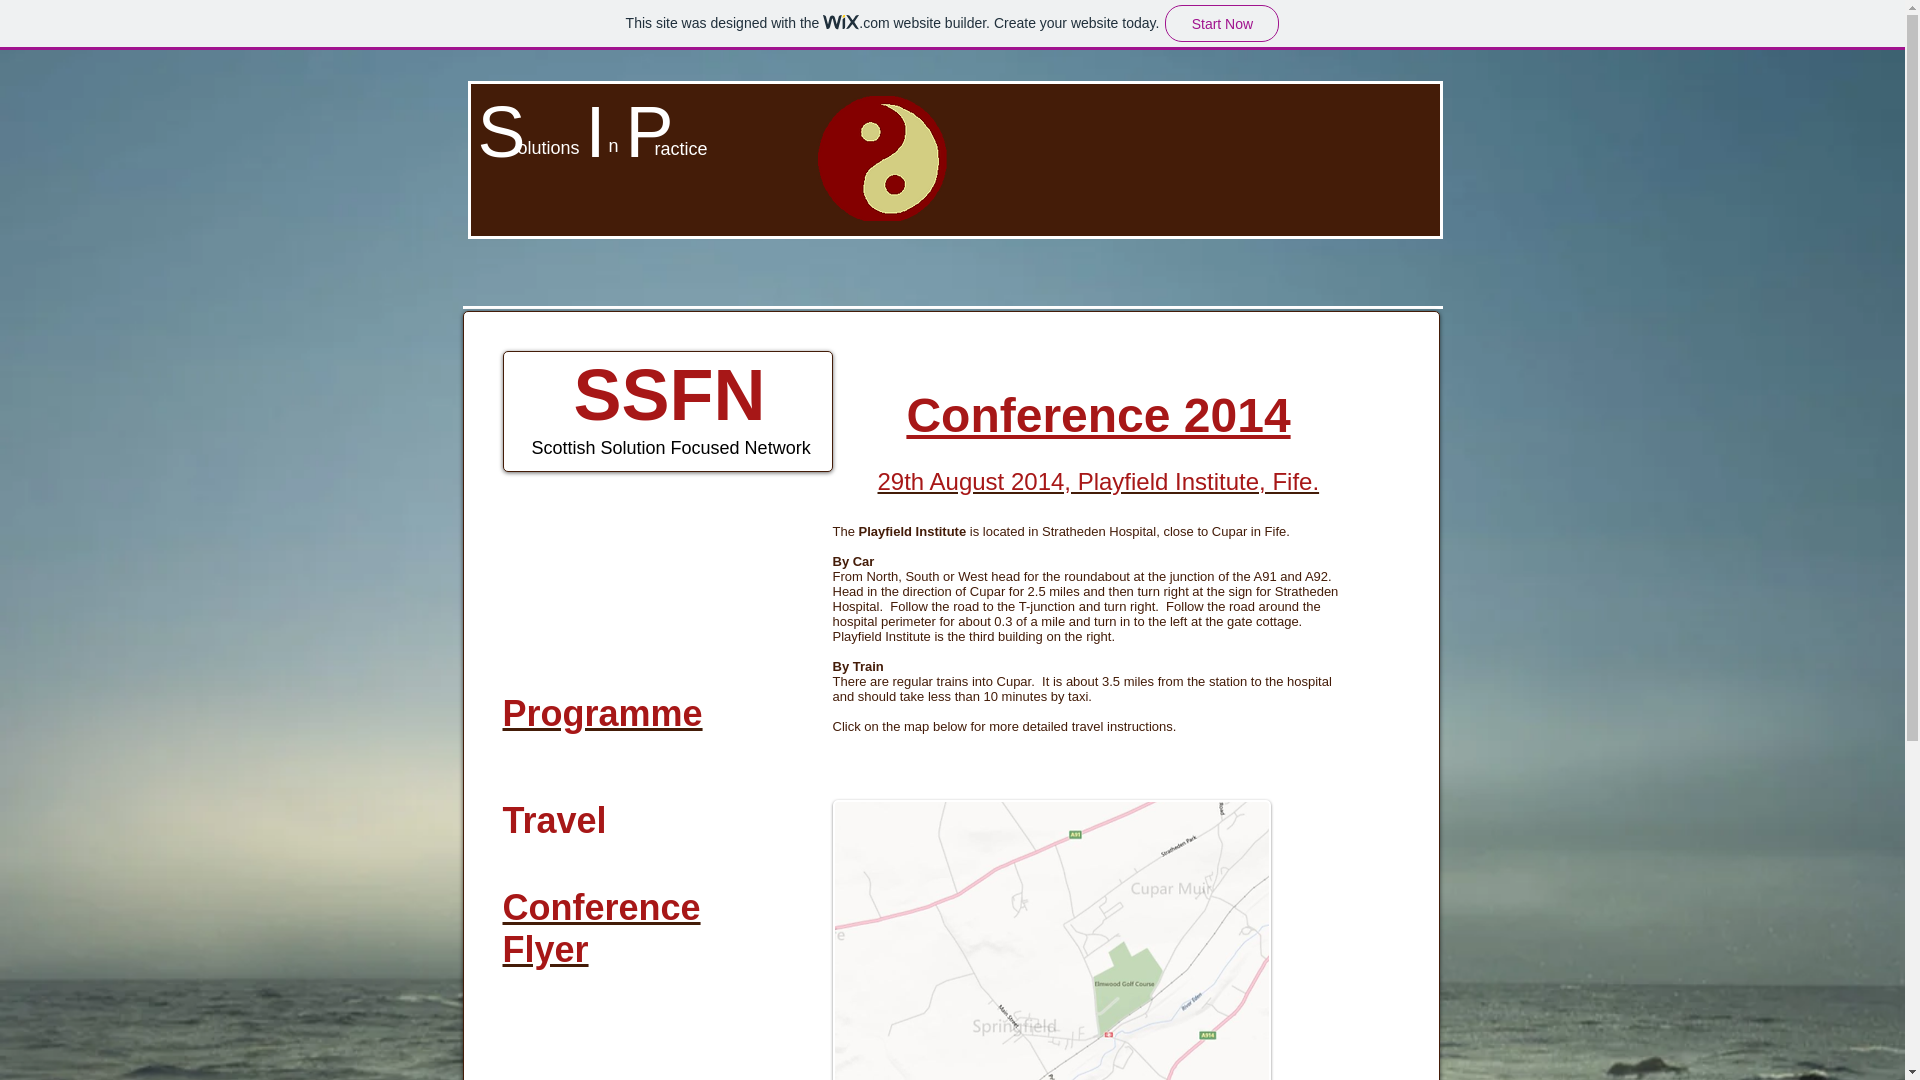 The image size is (1920, 1080). What do you see at coordinates (1050, 940) in the screenshot?
I see `Playfield.png` at bounding box center [1050, 940].